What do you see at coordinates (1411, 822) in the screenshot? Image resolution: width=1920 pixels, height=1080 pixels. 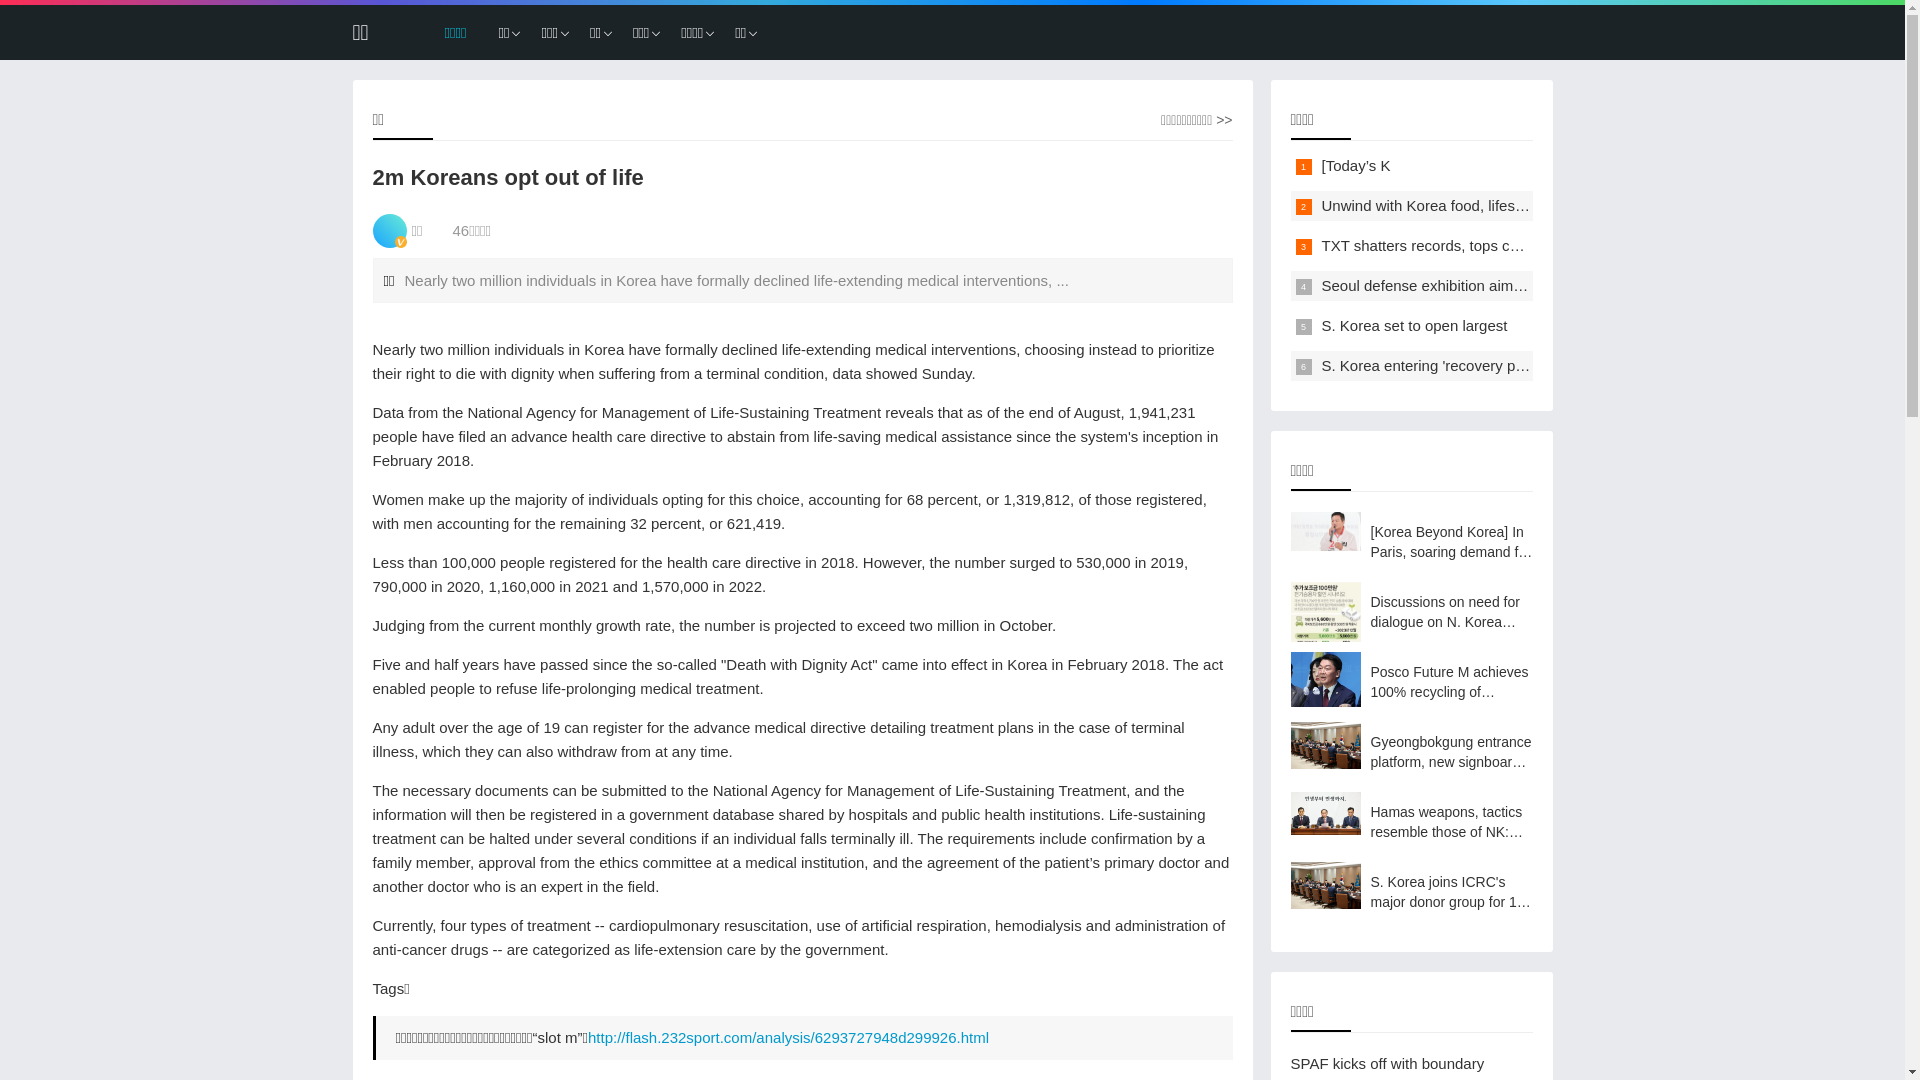 I see `Hamas weapons, tactics resemble those of NK: JCS` at bounding box center [1411, 822].